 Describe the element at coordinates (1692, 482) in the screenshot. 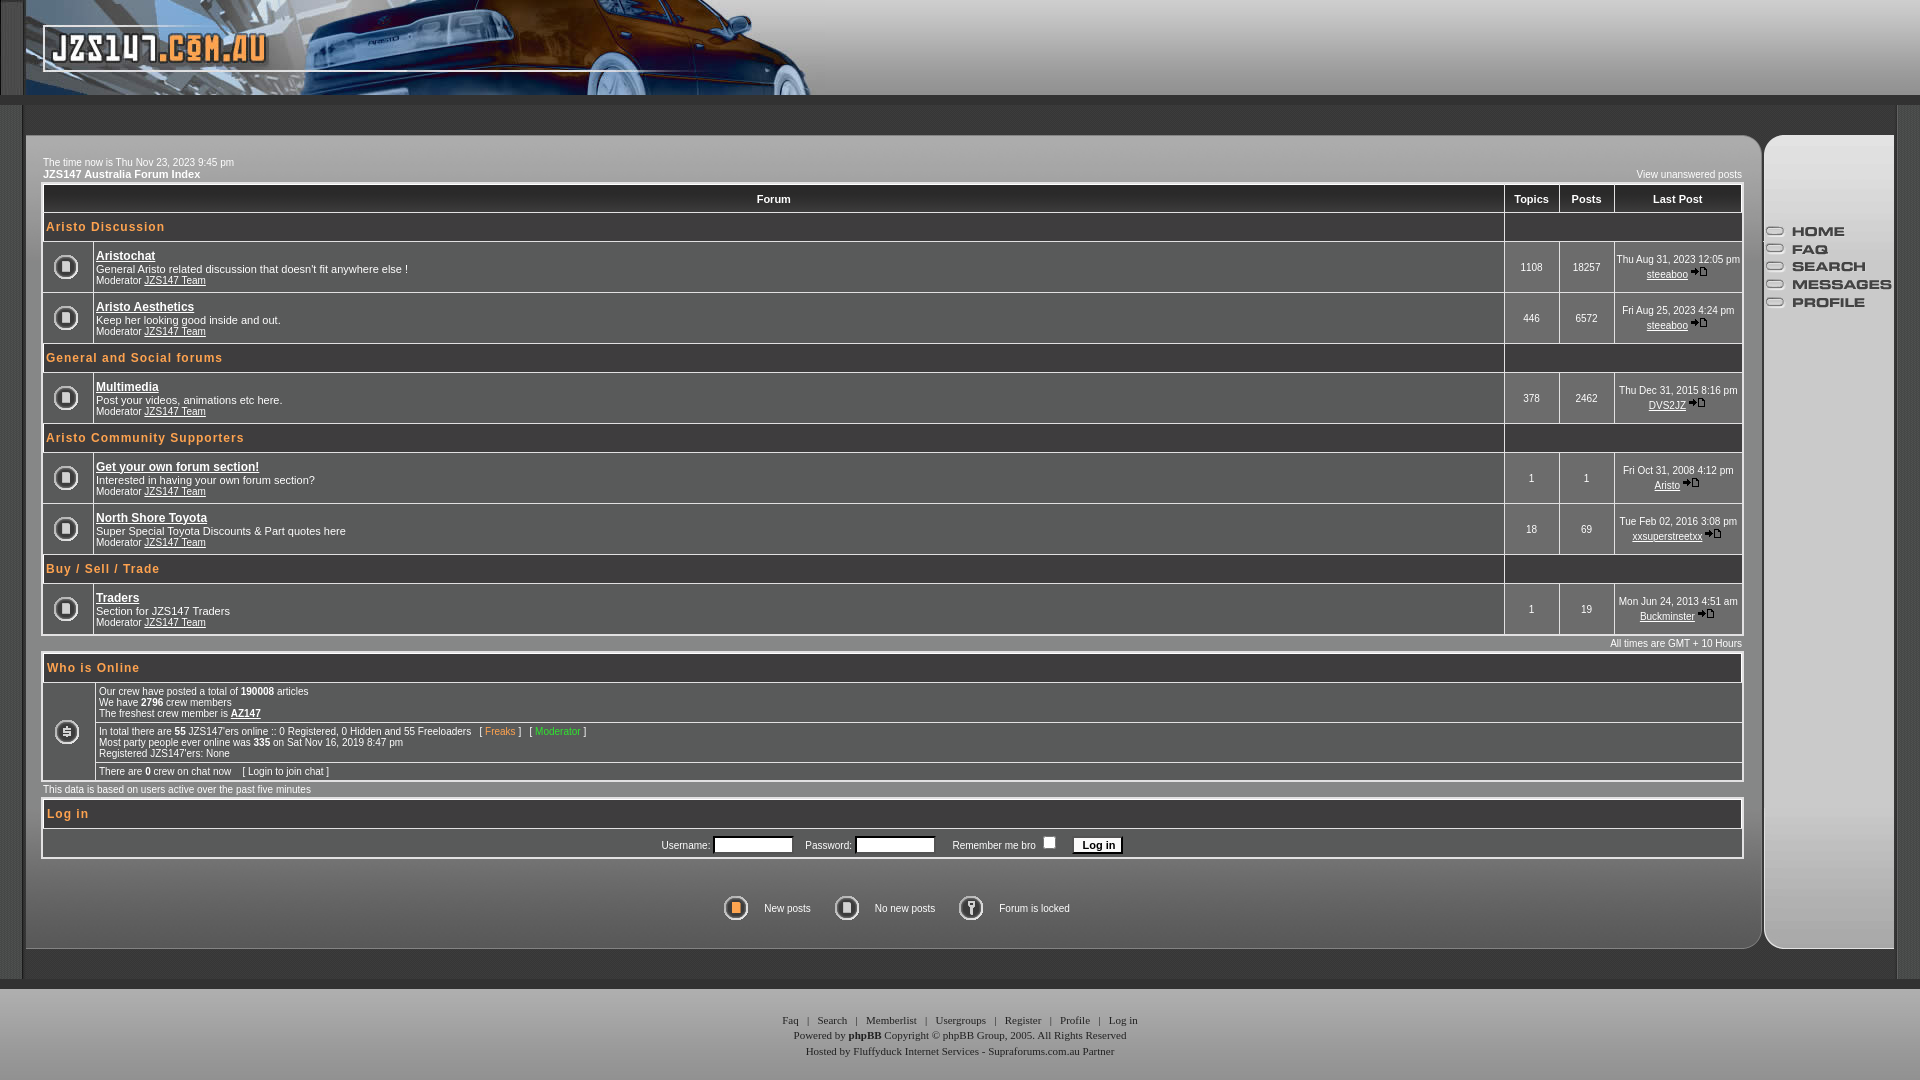

I see `View latest post` at that location.